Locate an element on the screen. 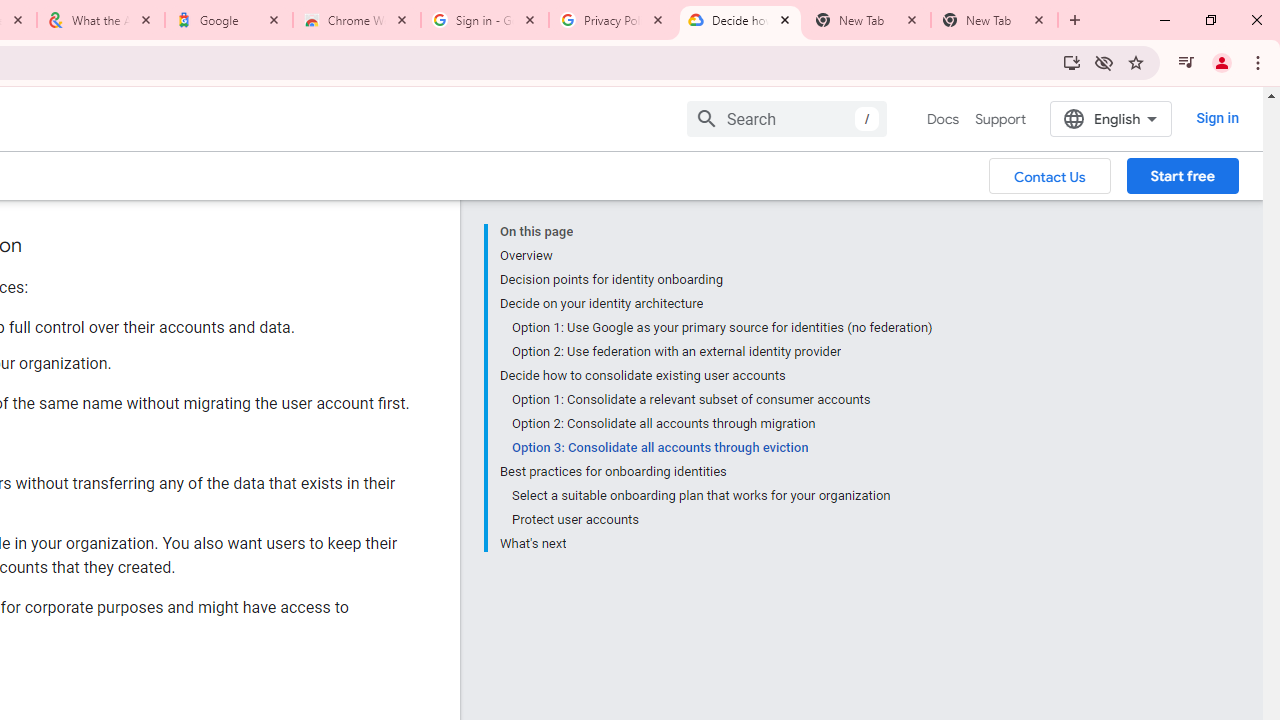  Chrome Web Store - Color themes by Chrome is located at coordinates (357, 20).